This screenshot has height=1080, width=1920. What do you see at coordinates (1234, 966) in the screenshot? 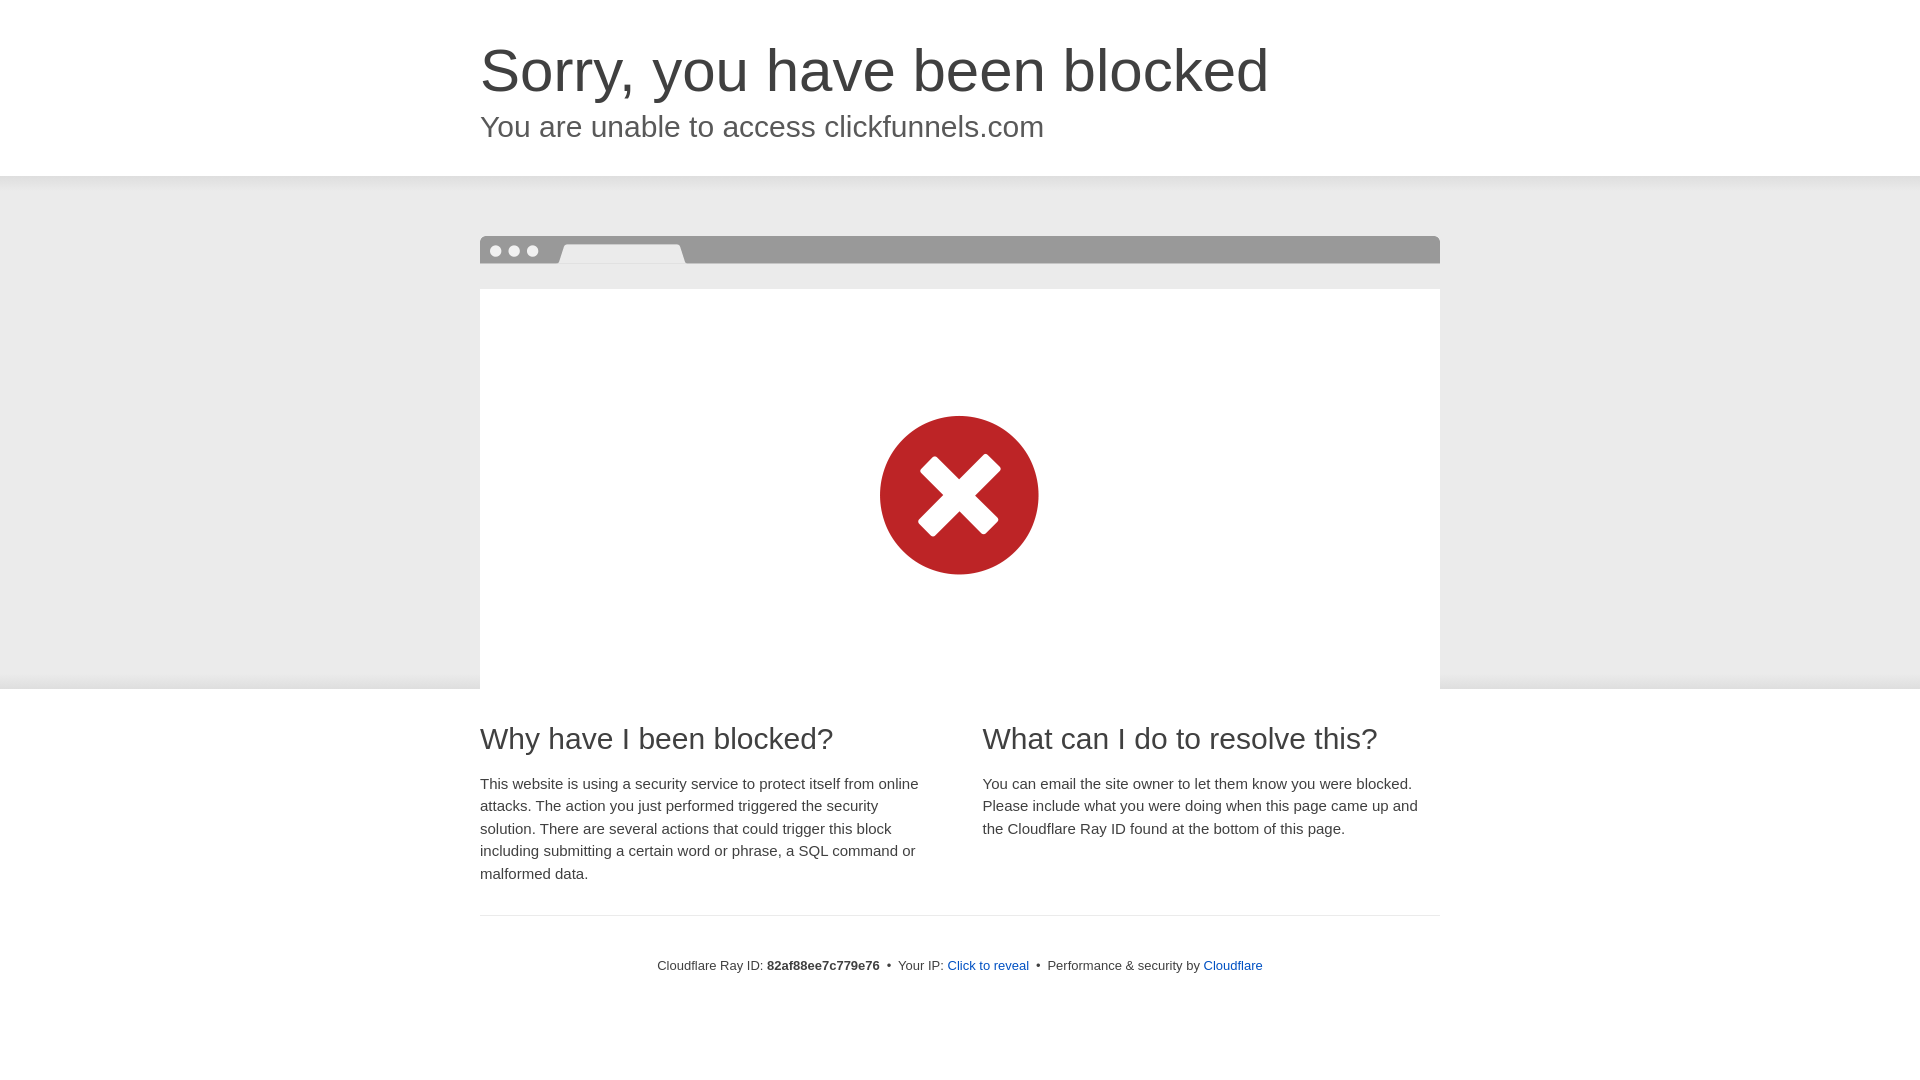
I see `Cloudflare` at bounding box center [1234, 966].